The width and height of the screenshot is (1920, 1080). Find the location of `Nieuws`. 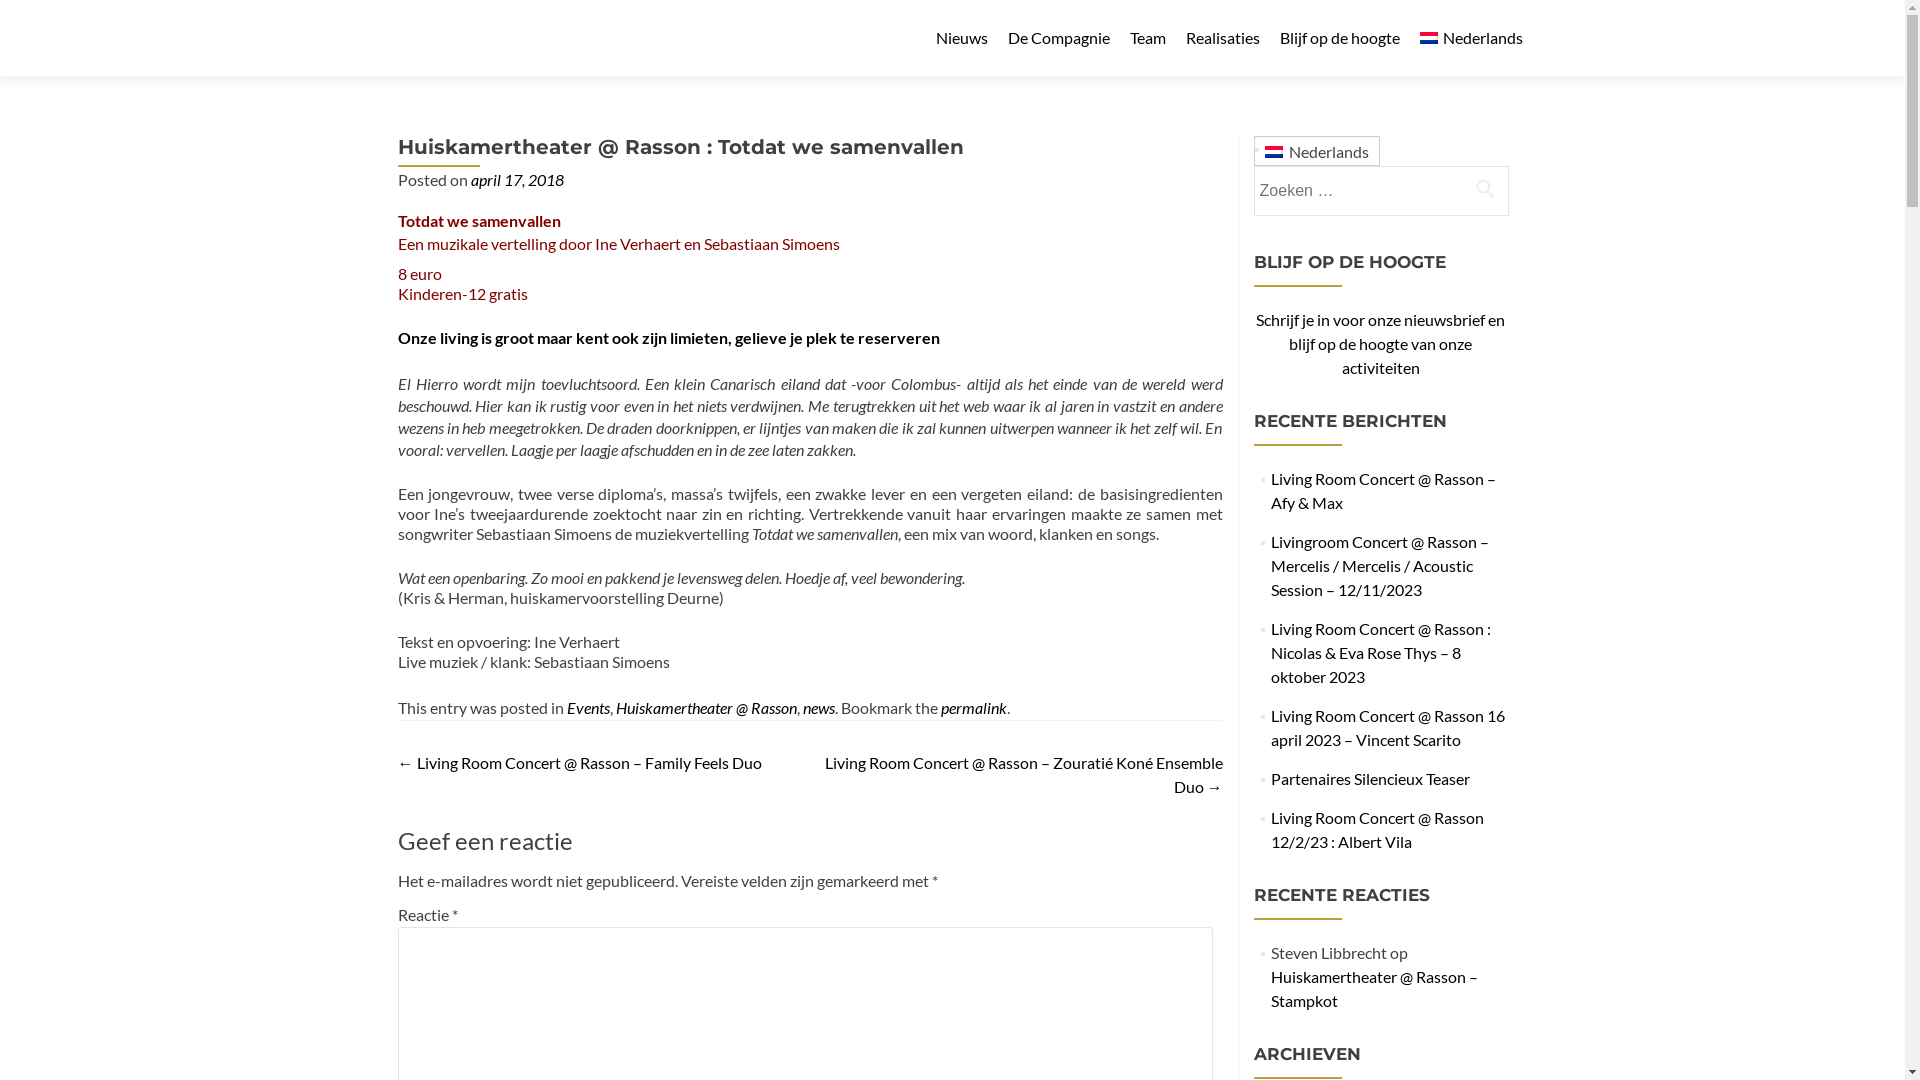

Nieuws is located at coordinates (962, 38).